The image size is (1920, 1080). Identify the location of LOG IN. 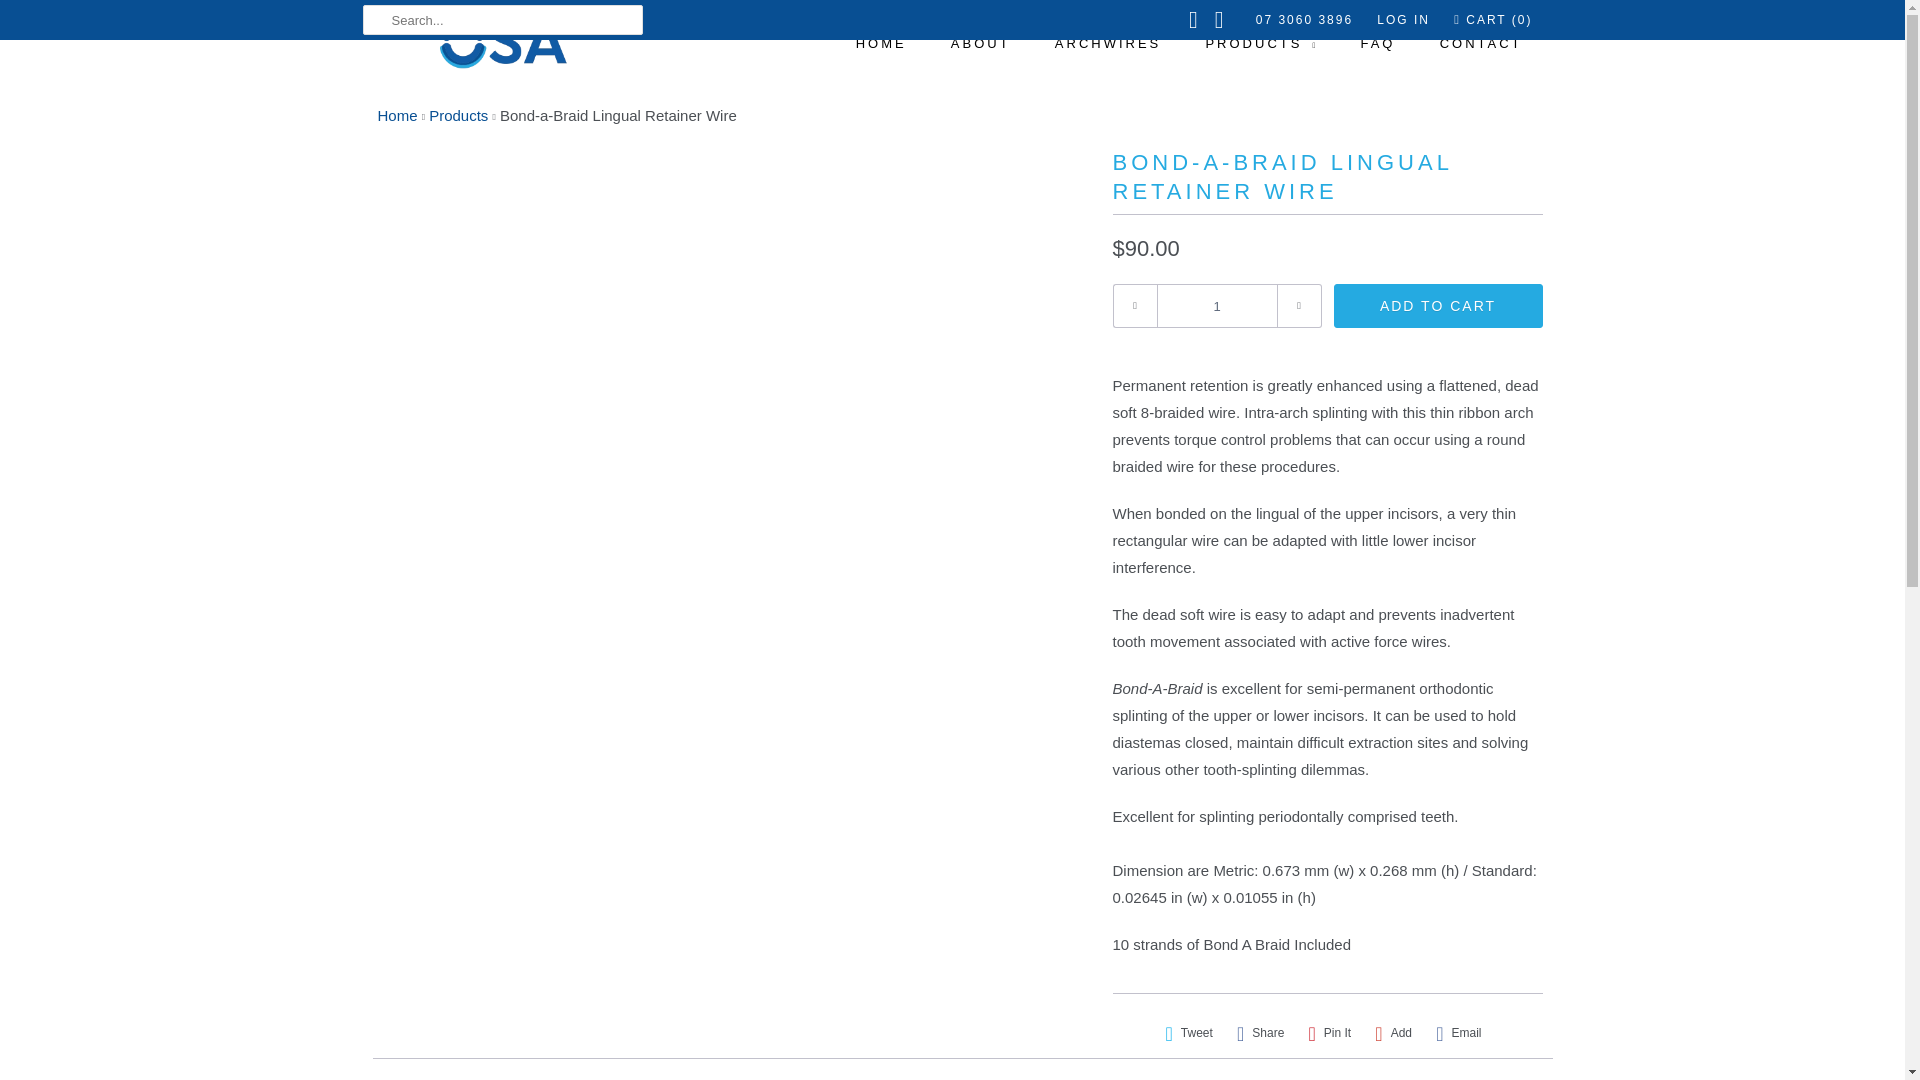
(1403, 20).